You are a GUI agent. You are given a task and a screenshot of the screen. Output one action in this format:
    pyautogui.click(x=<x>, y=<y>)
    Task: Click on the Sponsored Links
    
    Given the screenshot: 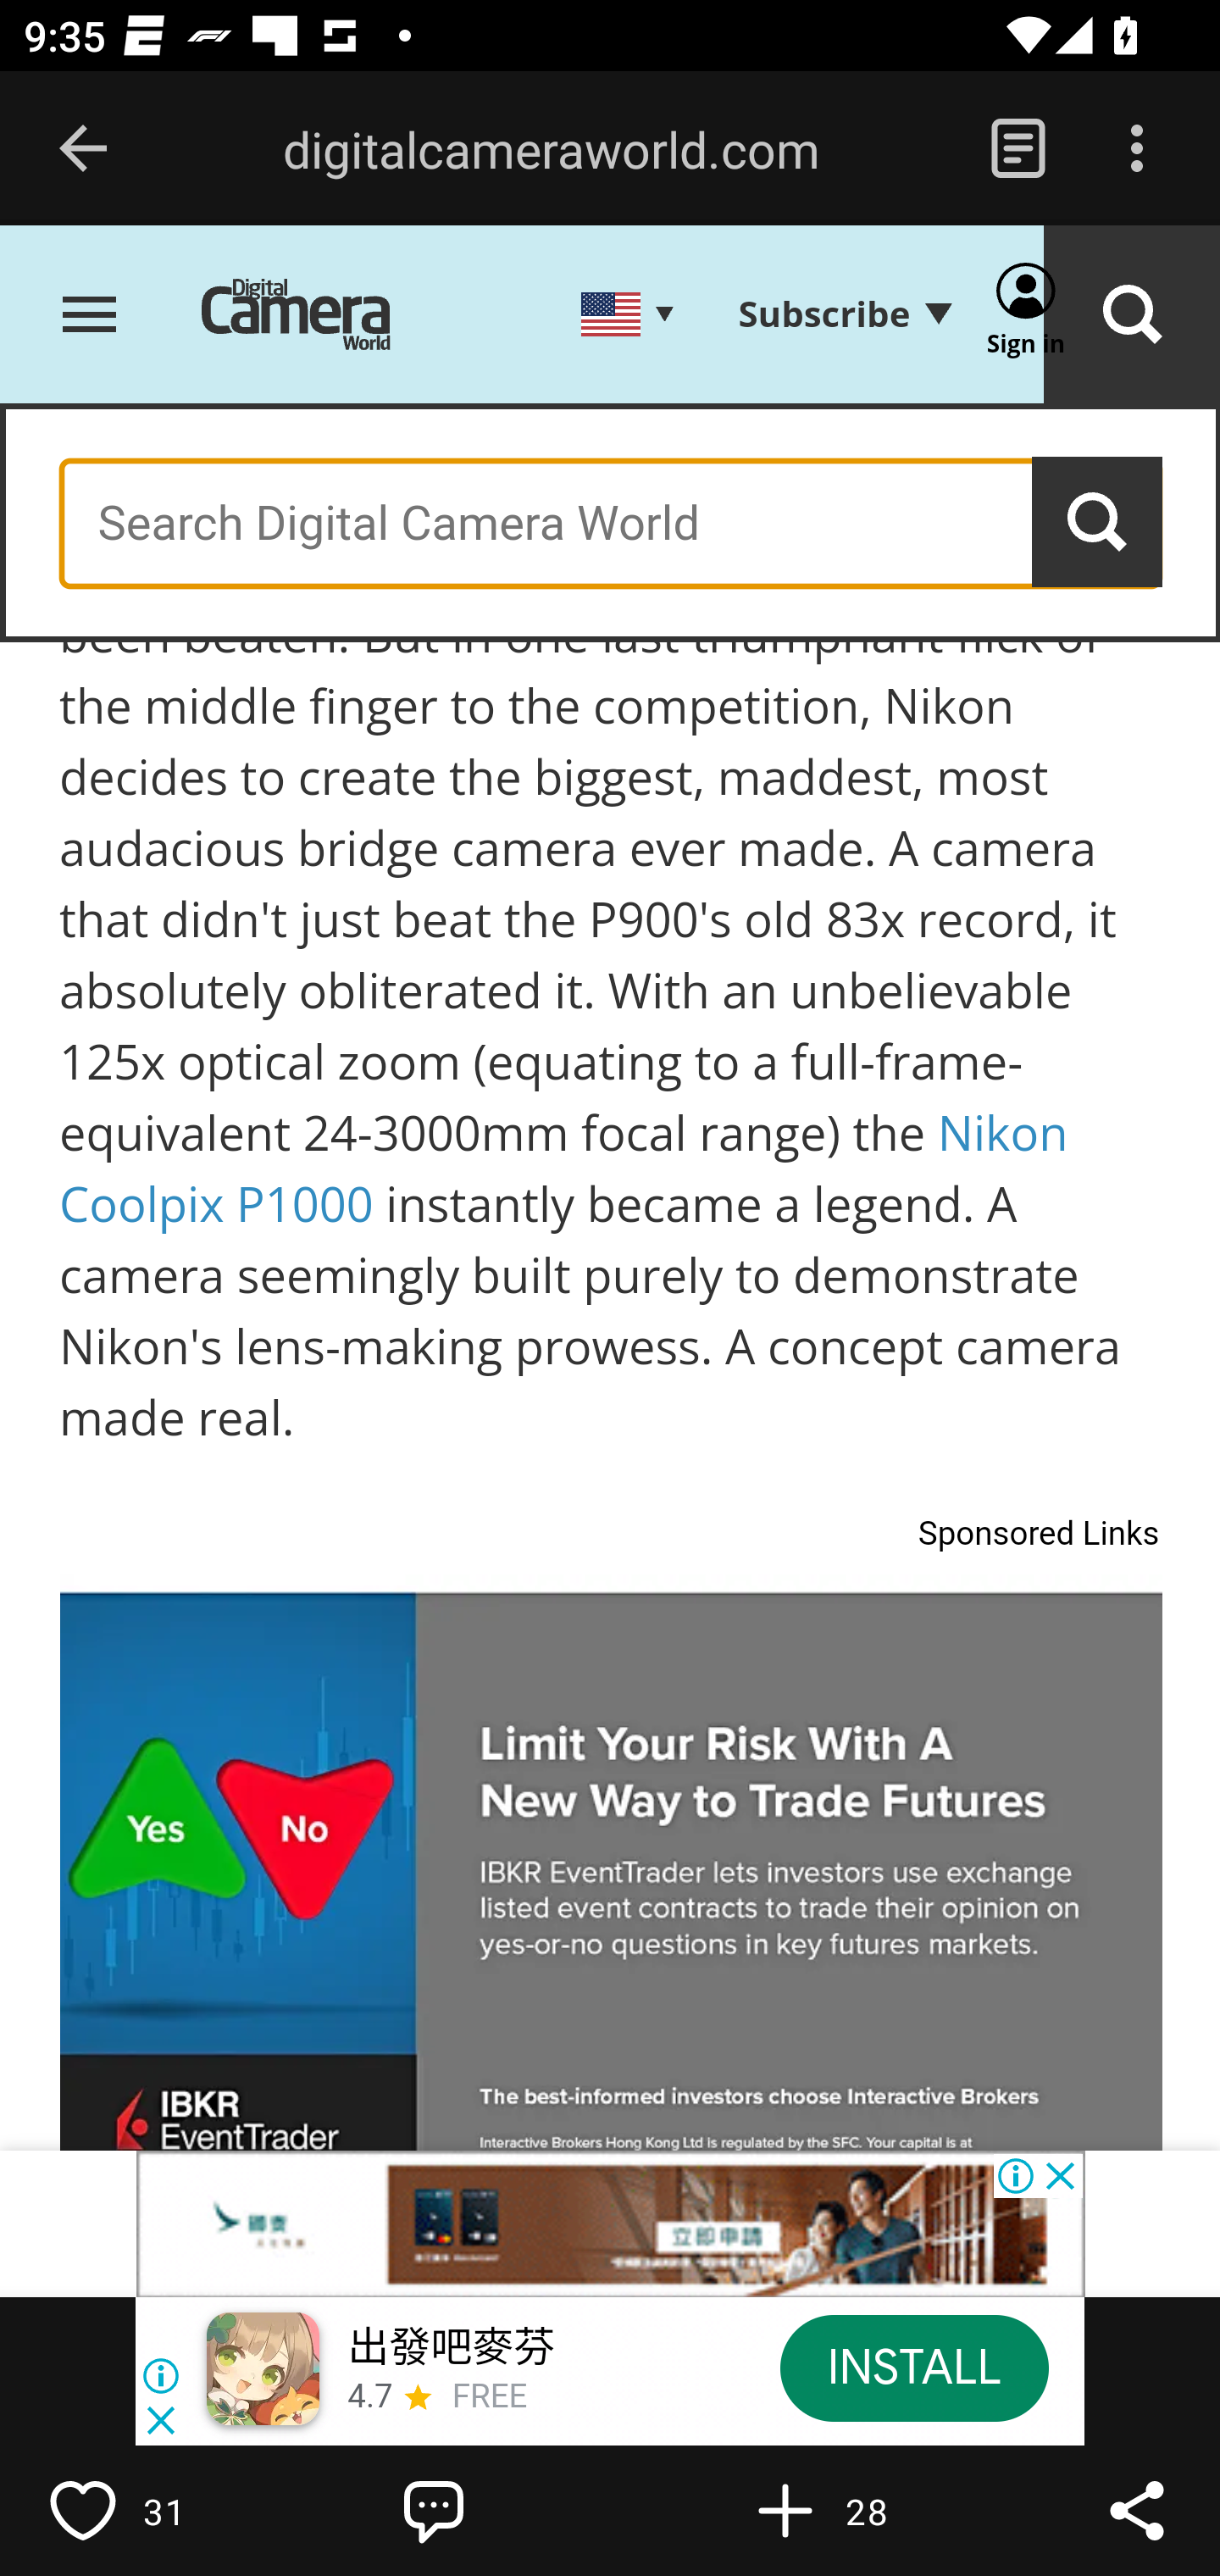 What is the action you would take?
    pyautogui.click(x=1039, y=1531)
    